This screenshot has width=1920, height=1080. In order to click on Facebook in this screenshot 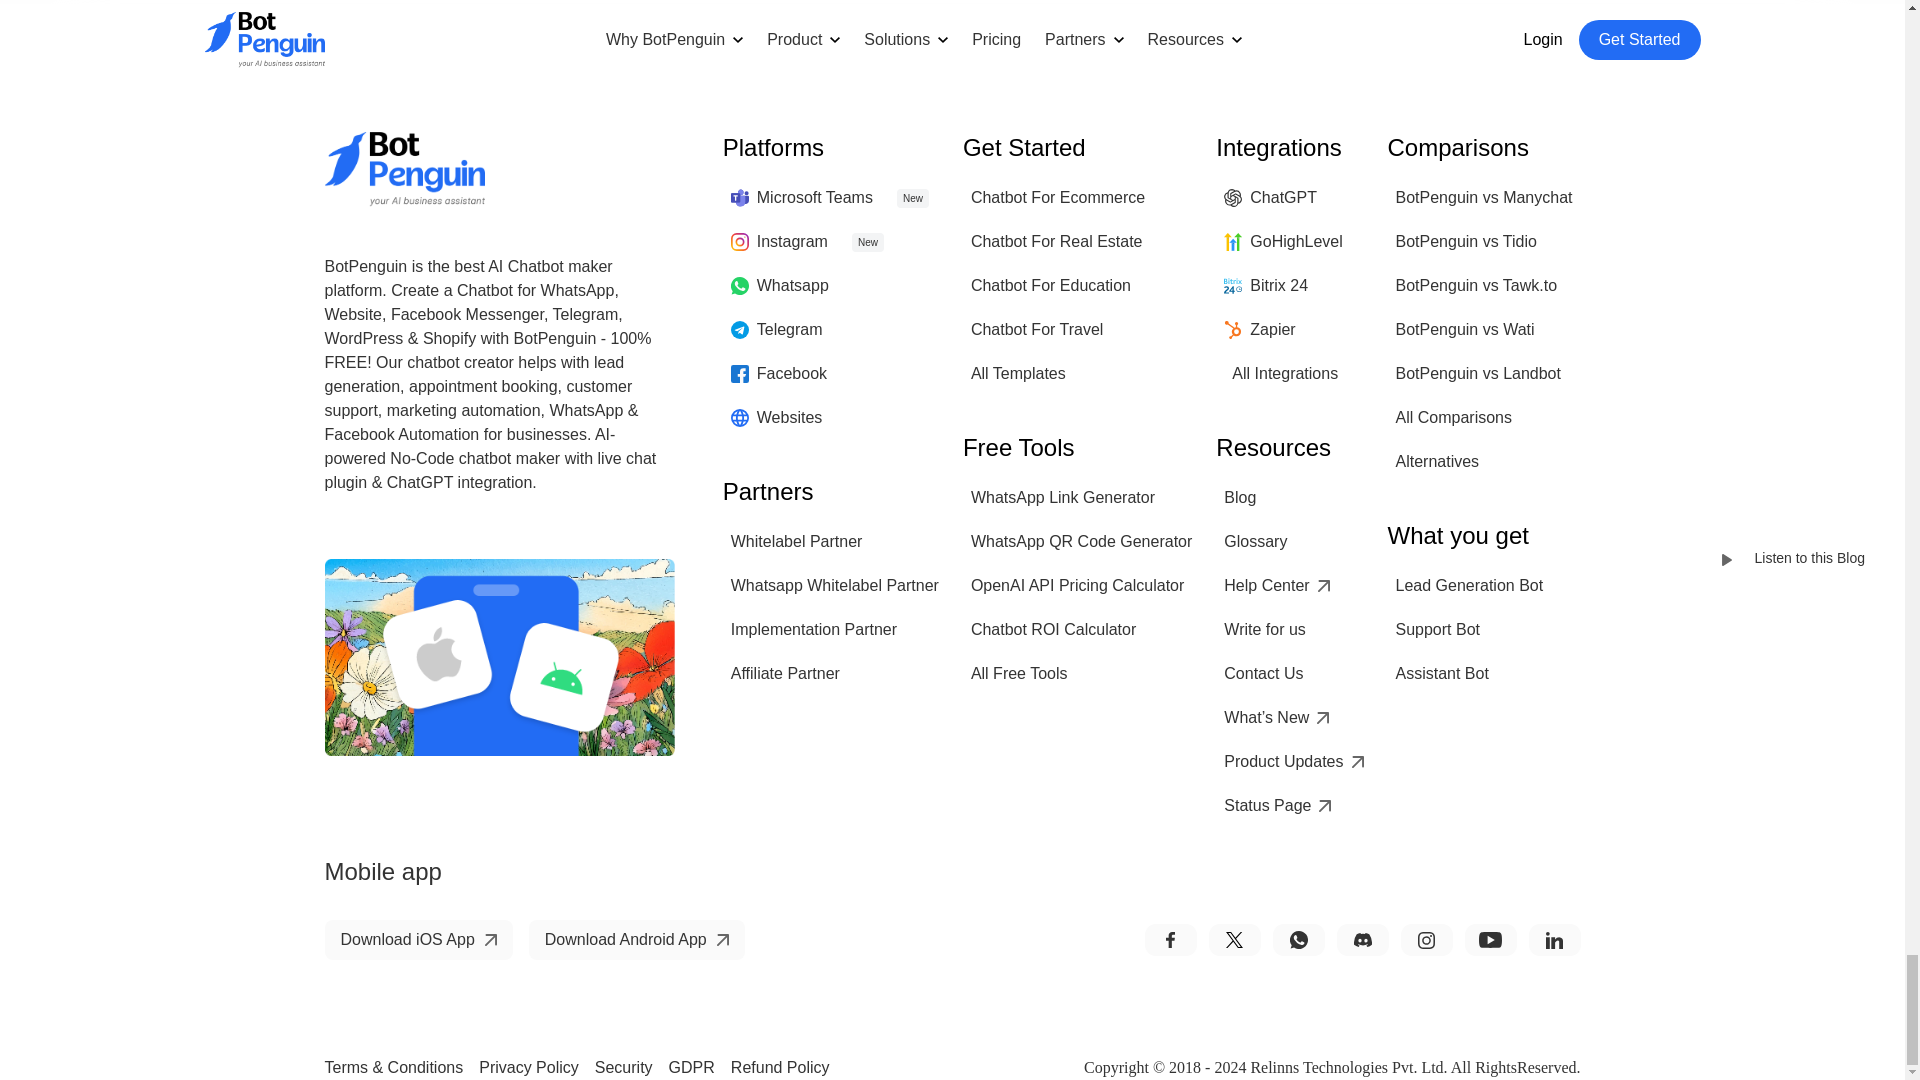, I will do `click(779, 374)`.